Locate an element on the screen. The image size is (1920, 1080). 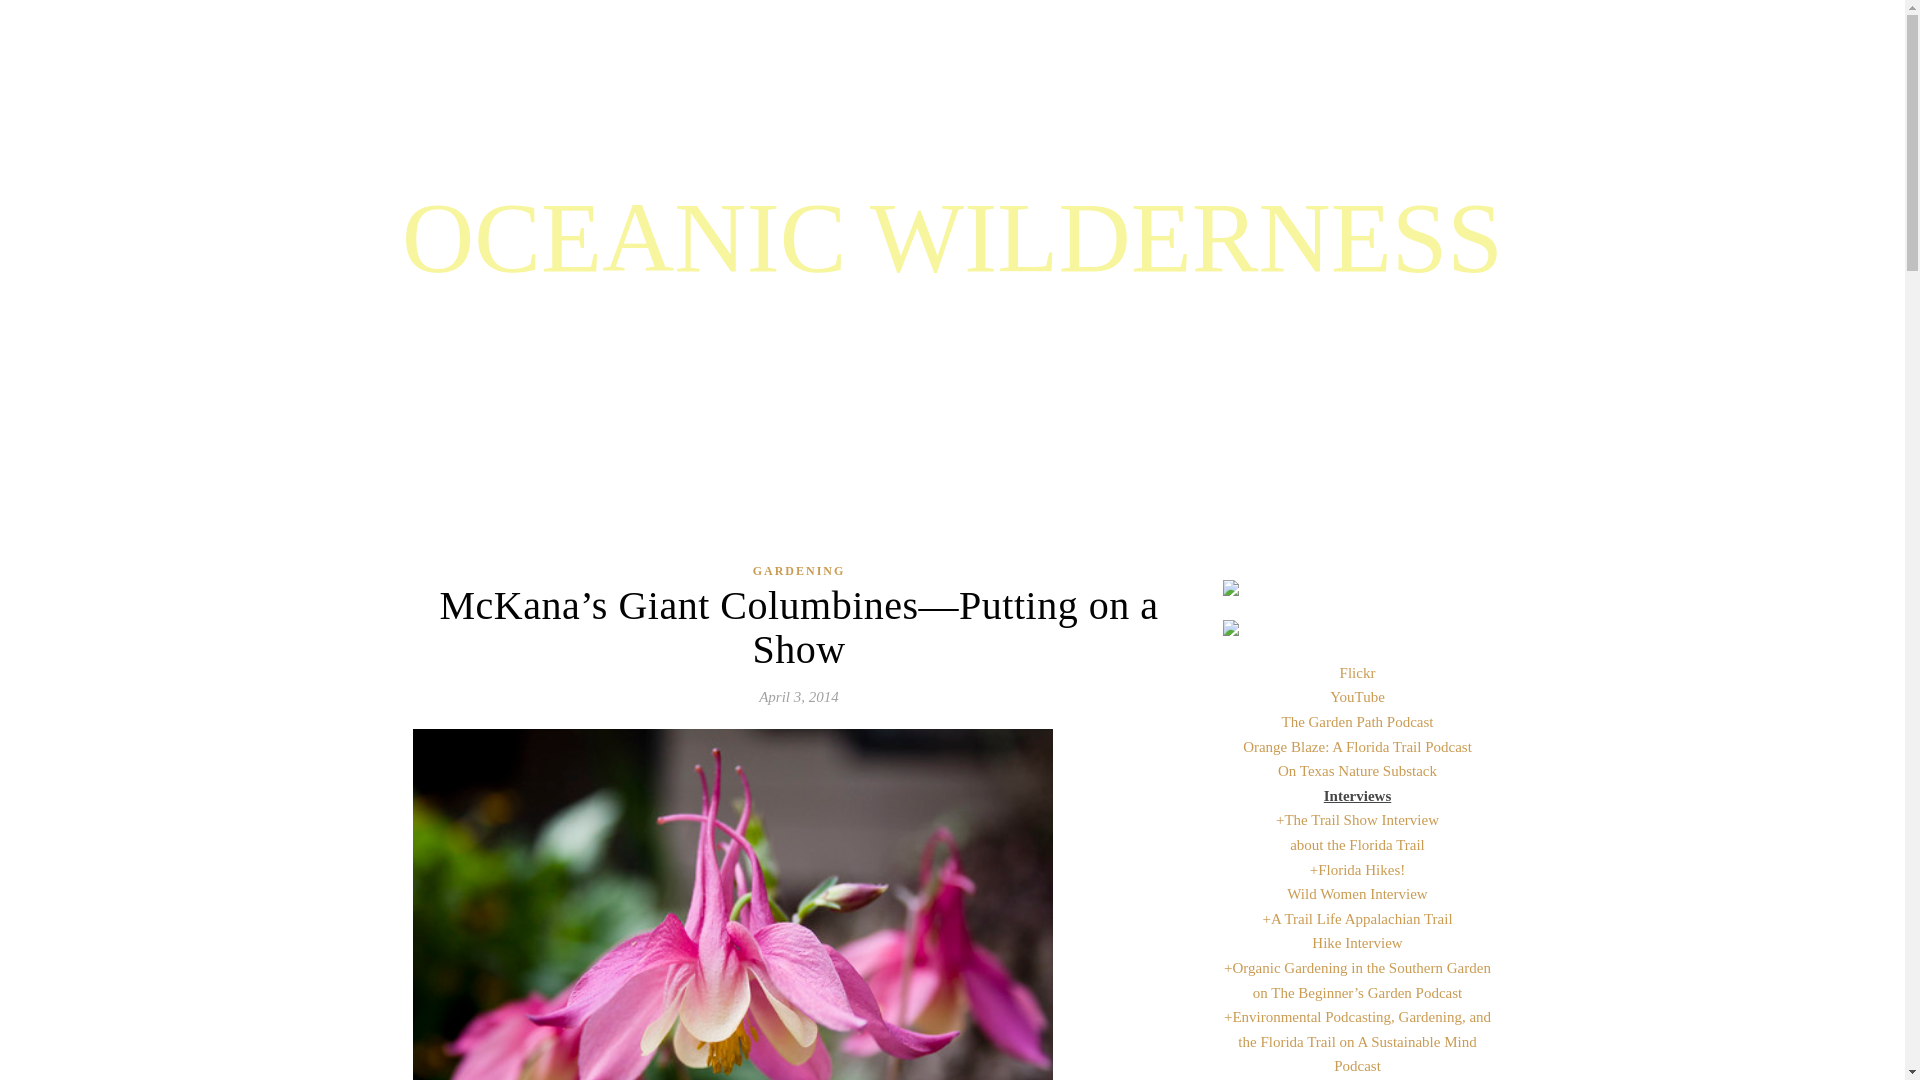
The Garden Path Podcast is located at coordinates (1356, 722).